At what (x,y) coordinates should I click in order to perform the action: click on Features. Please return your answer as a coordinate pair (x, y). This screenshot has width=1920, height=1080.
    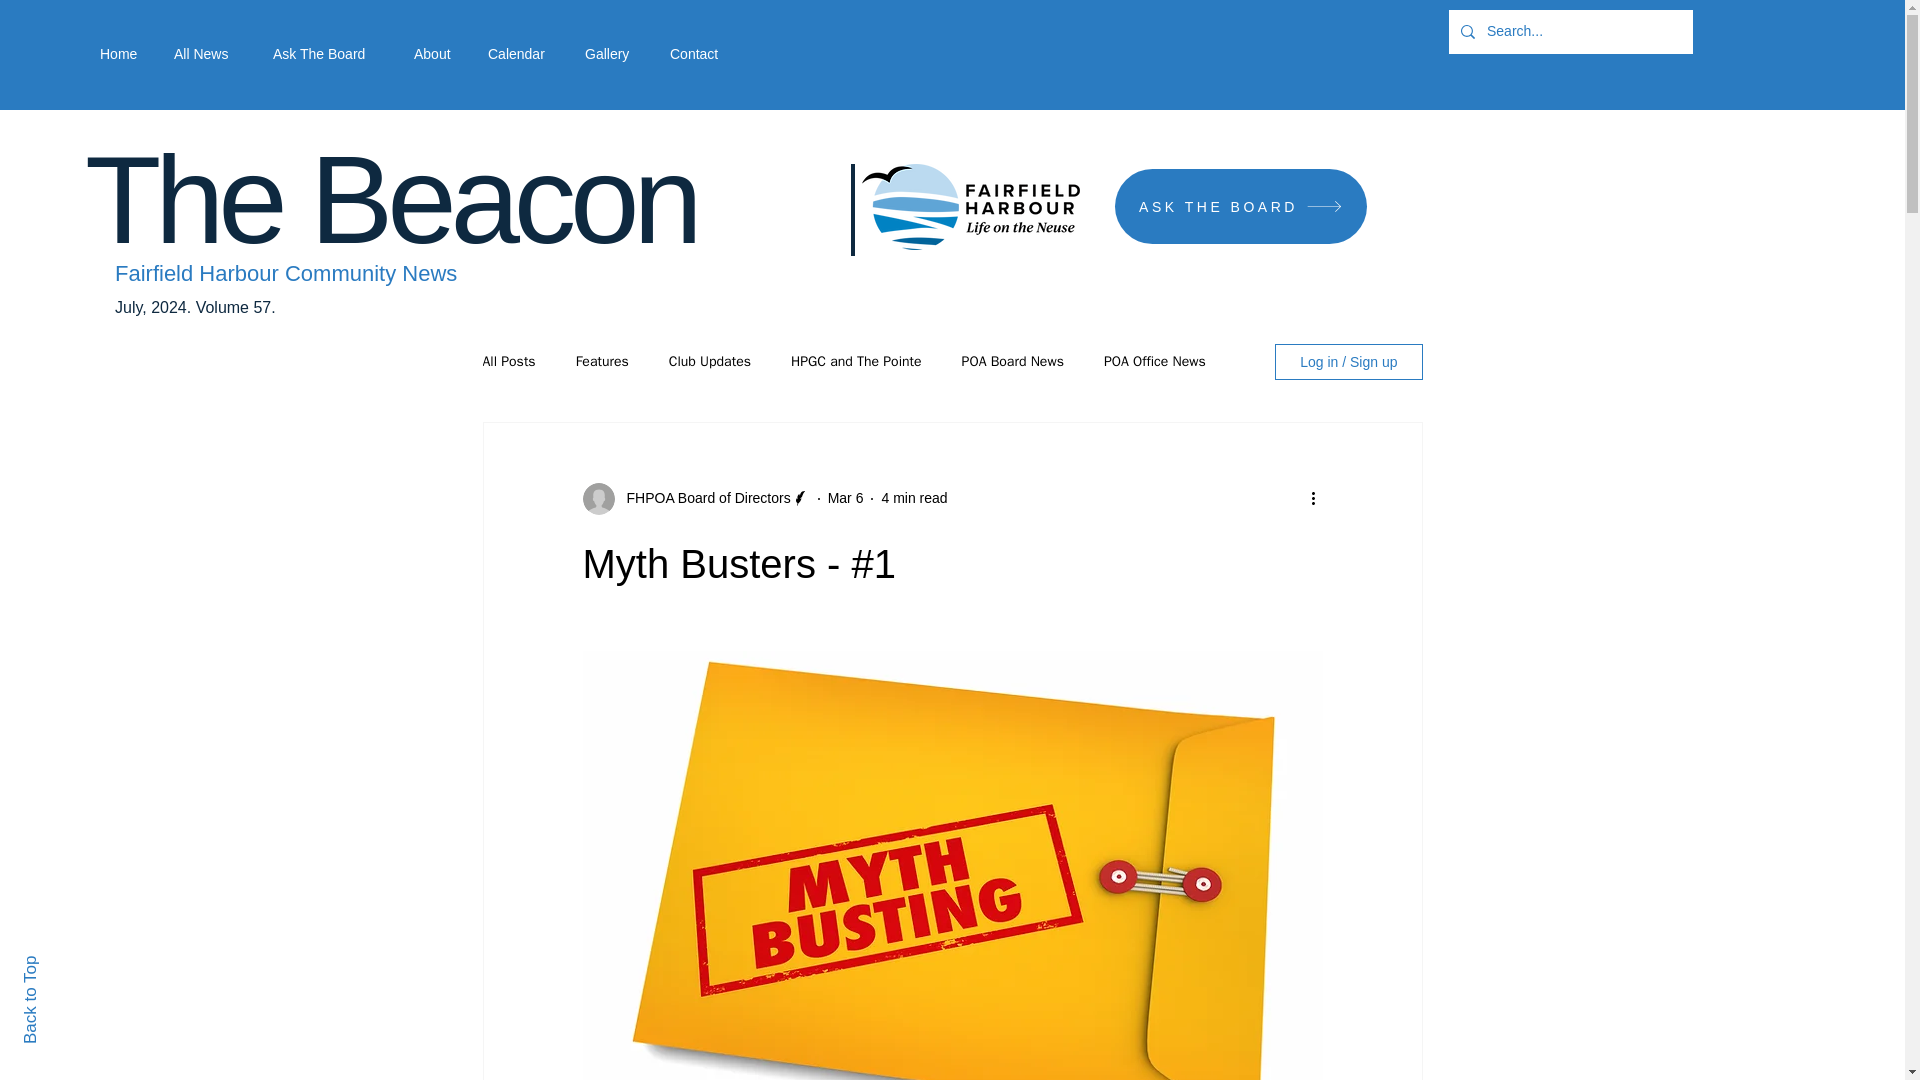
    Looking at the image, I should click on (602, 362).